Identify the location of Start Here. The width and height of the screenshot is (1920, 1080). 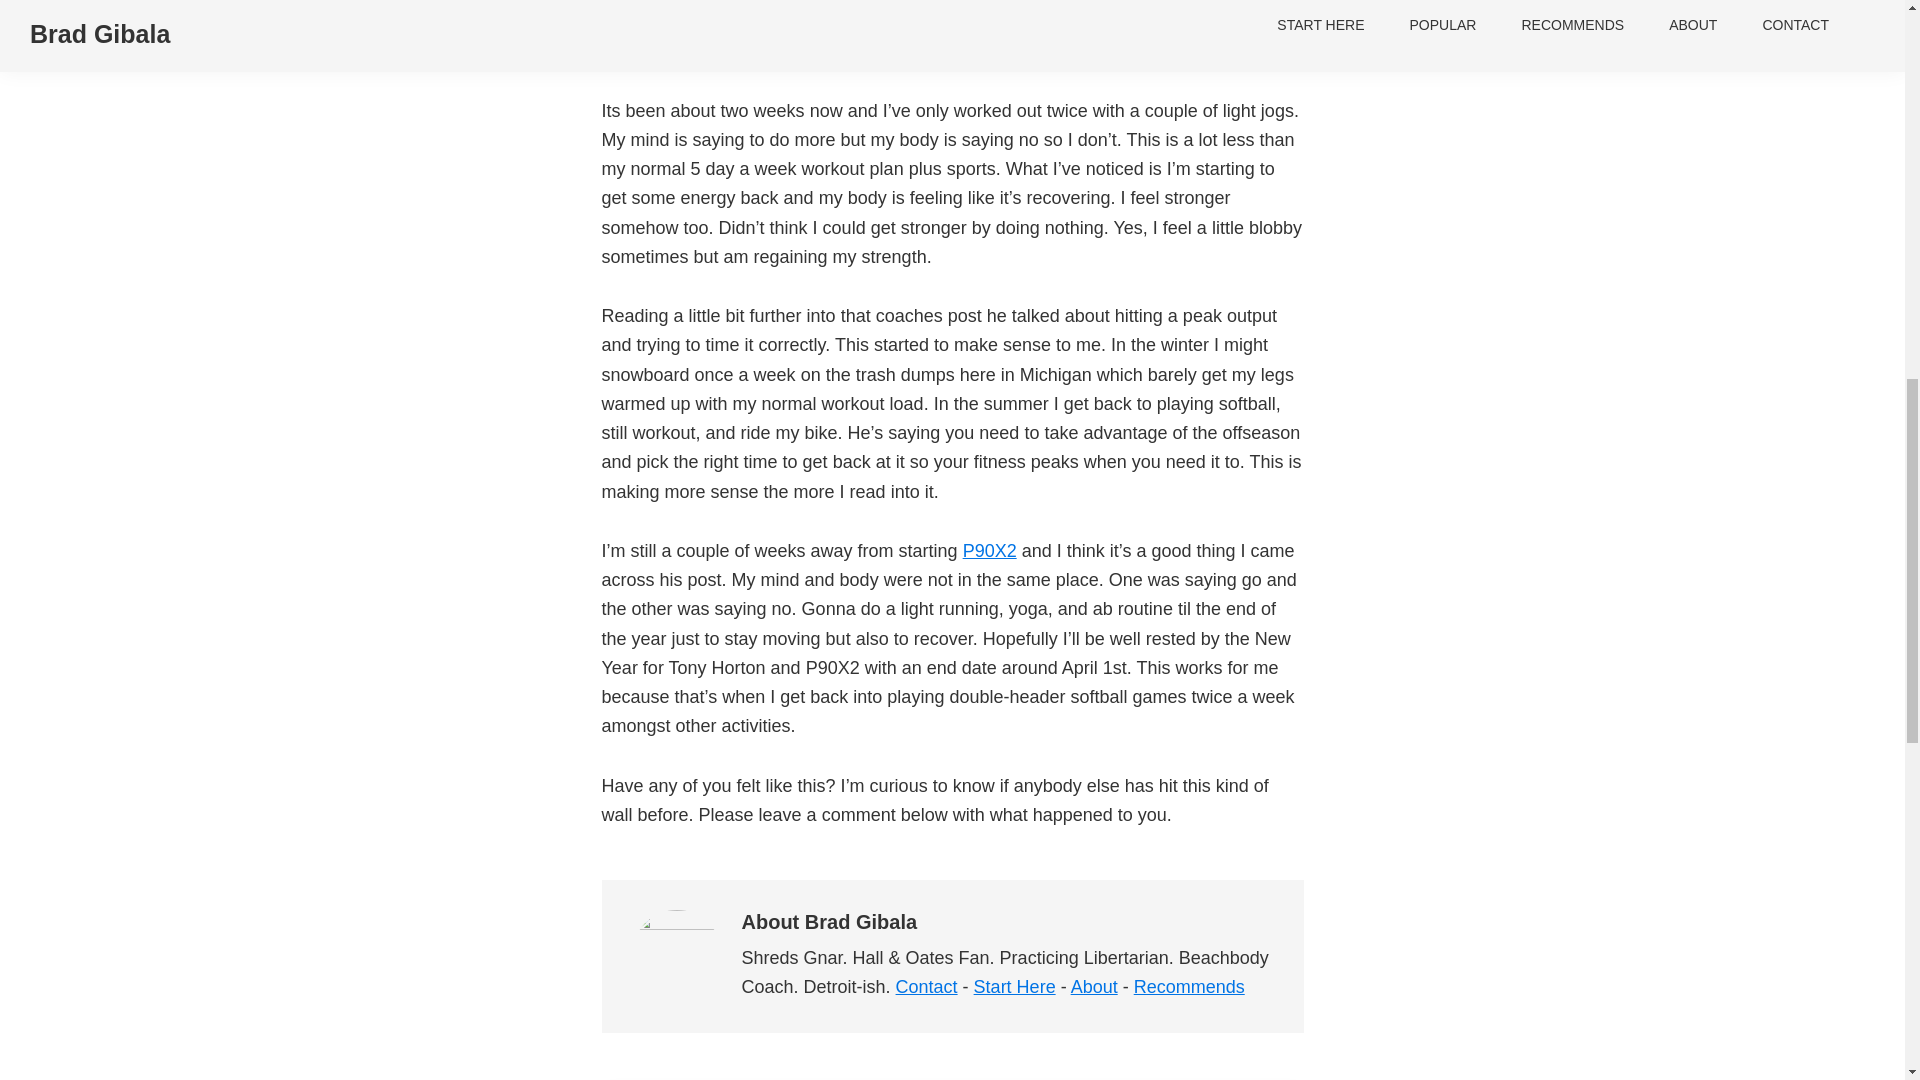
(1014, 986).